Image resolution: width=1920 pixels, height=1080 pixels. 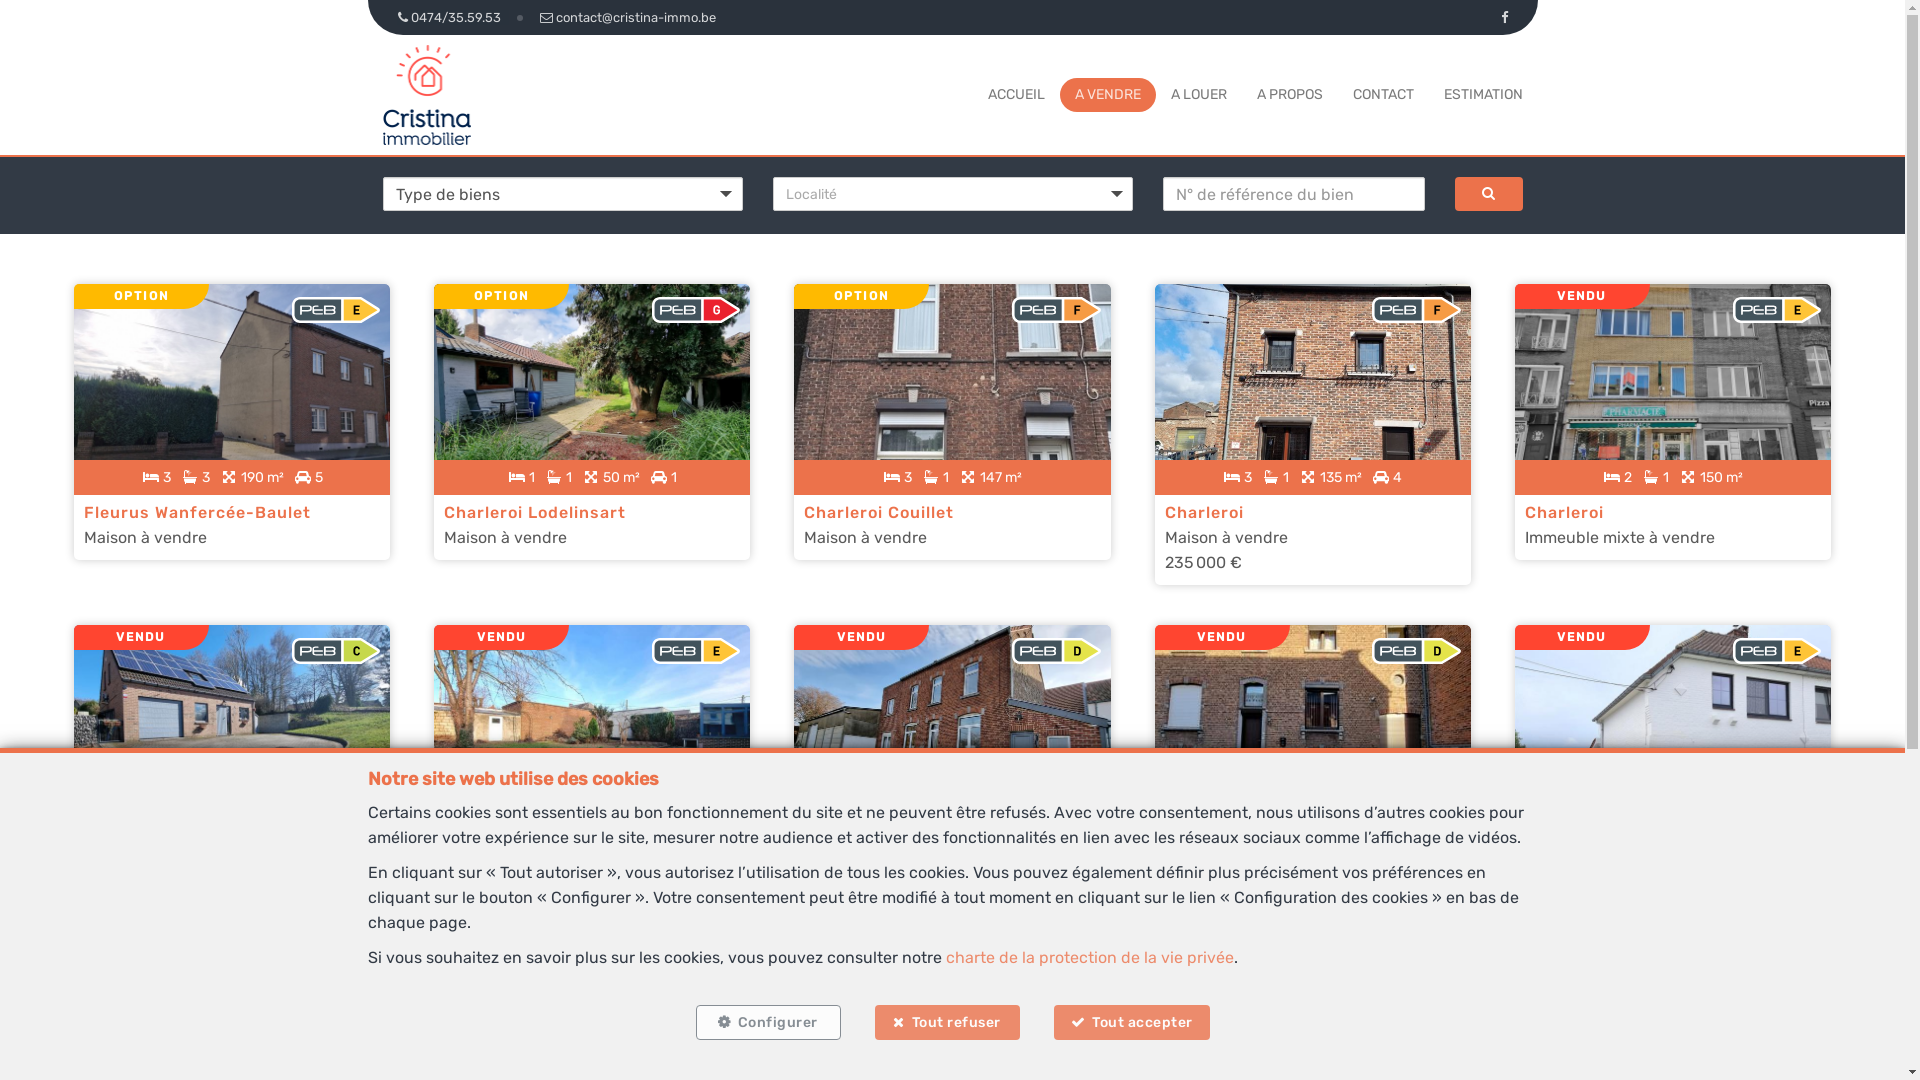 I want to click on A VENDRE, so click(x=1107, y=94).